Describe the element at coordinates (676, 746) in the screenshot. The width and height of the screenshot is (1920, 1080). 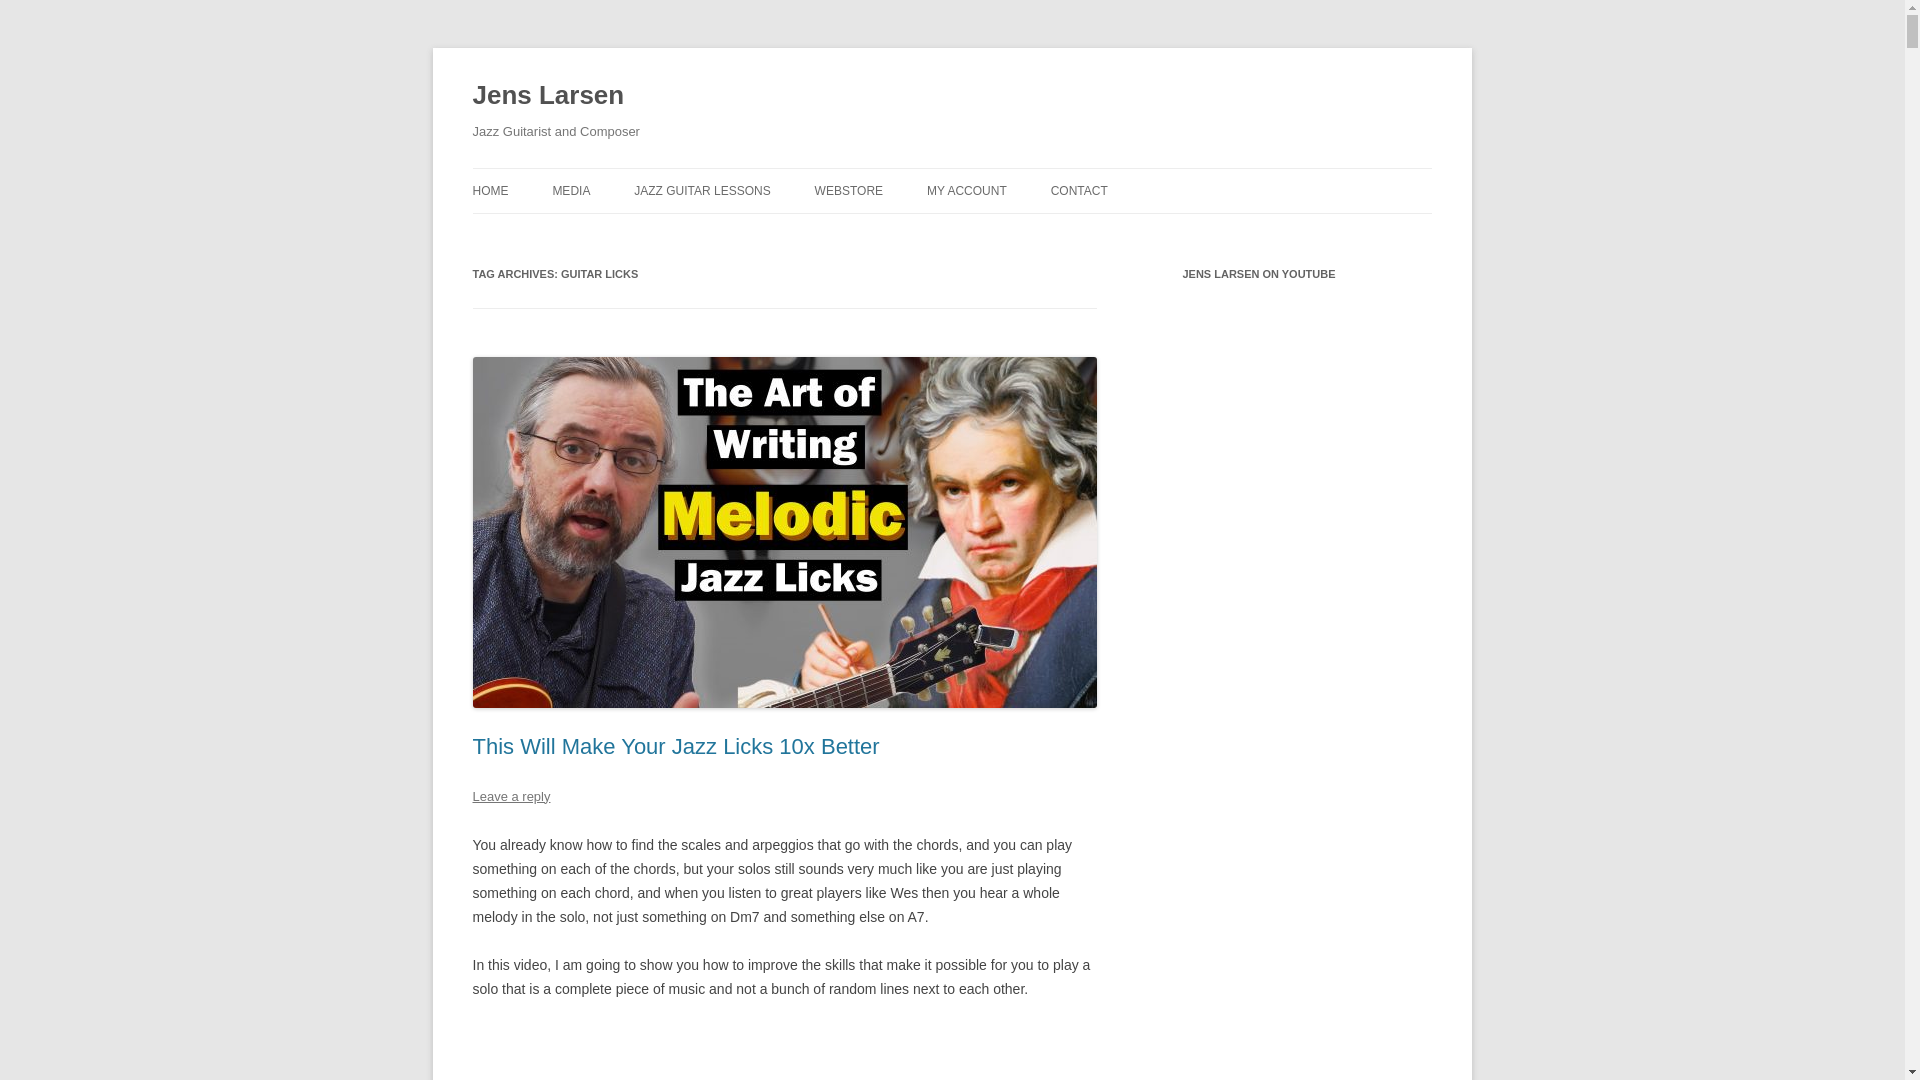
I see `This Will Make Your Jazz Licks 10x Better` at that location.